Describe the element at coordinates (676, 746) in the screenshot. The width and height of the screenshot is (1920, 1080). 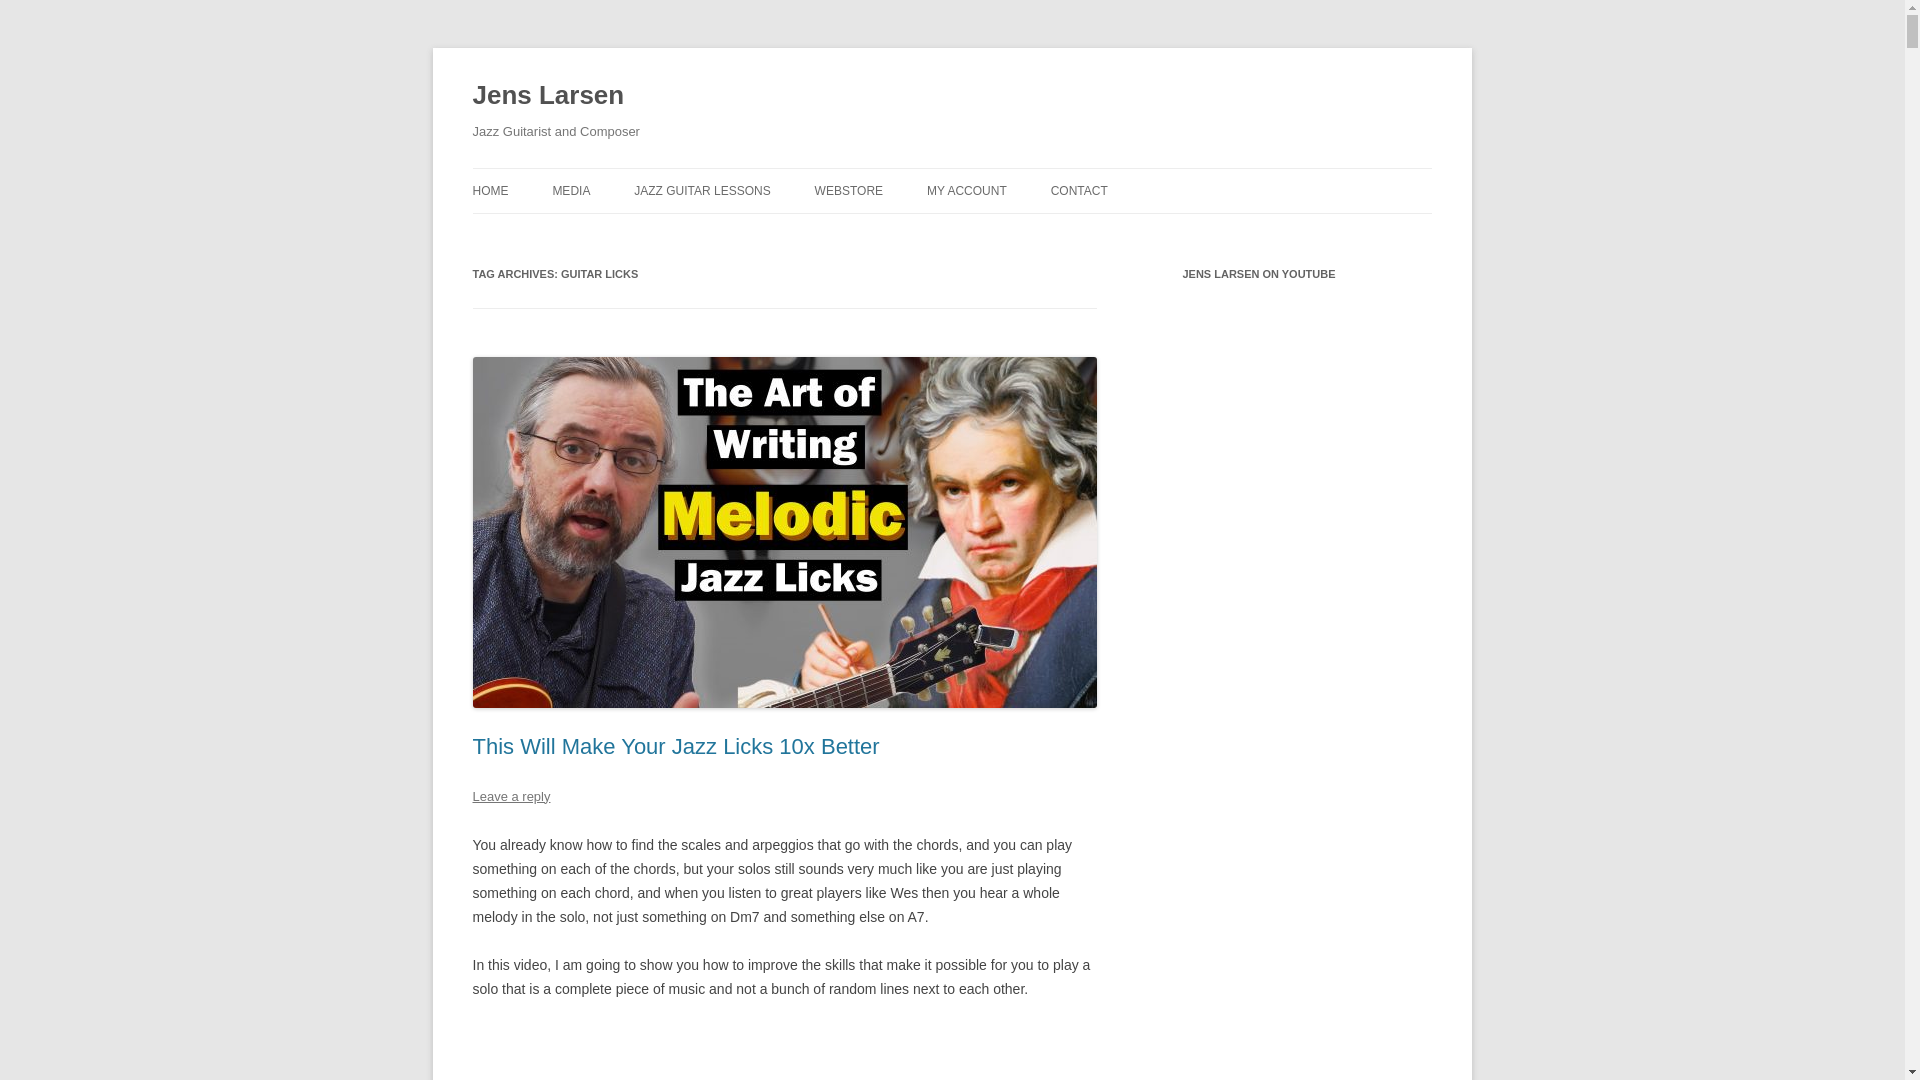
I see `This Will Make Your Jazz Licks 10x Better` at that location.